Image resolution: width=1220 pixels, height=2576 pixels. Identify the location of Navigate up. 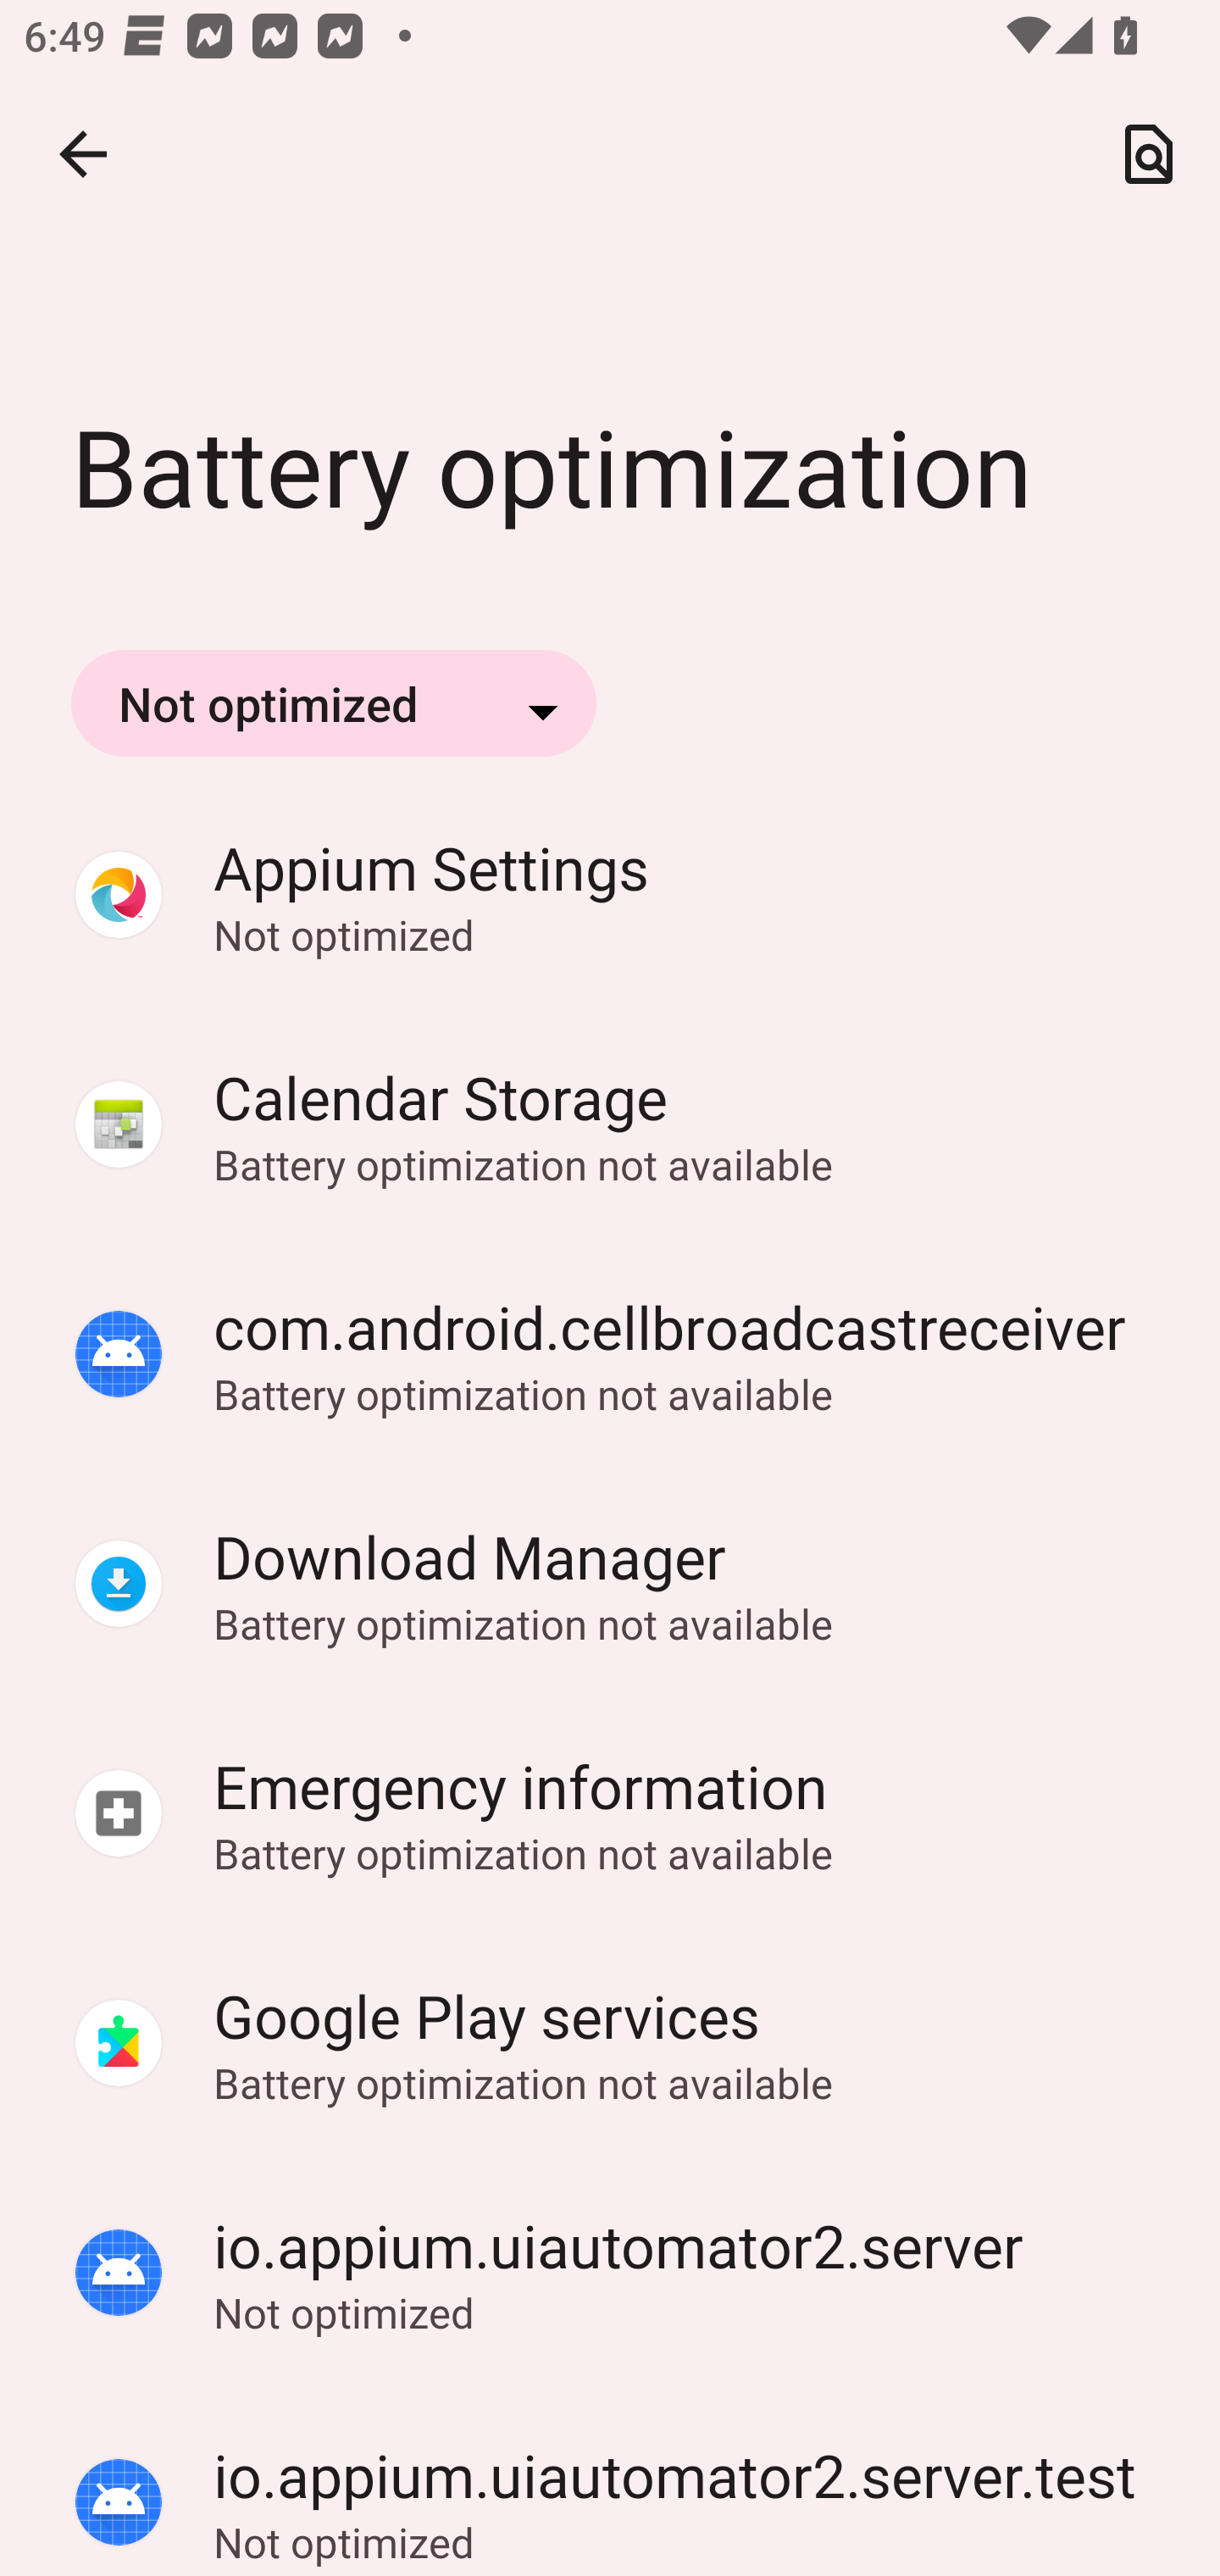
(83, 154).